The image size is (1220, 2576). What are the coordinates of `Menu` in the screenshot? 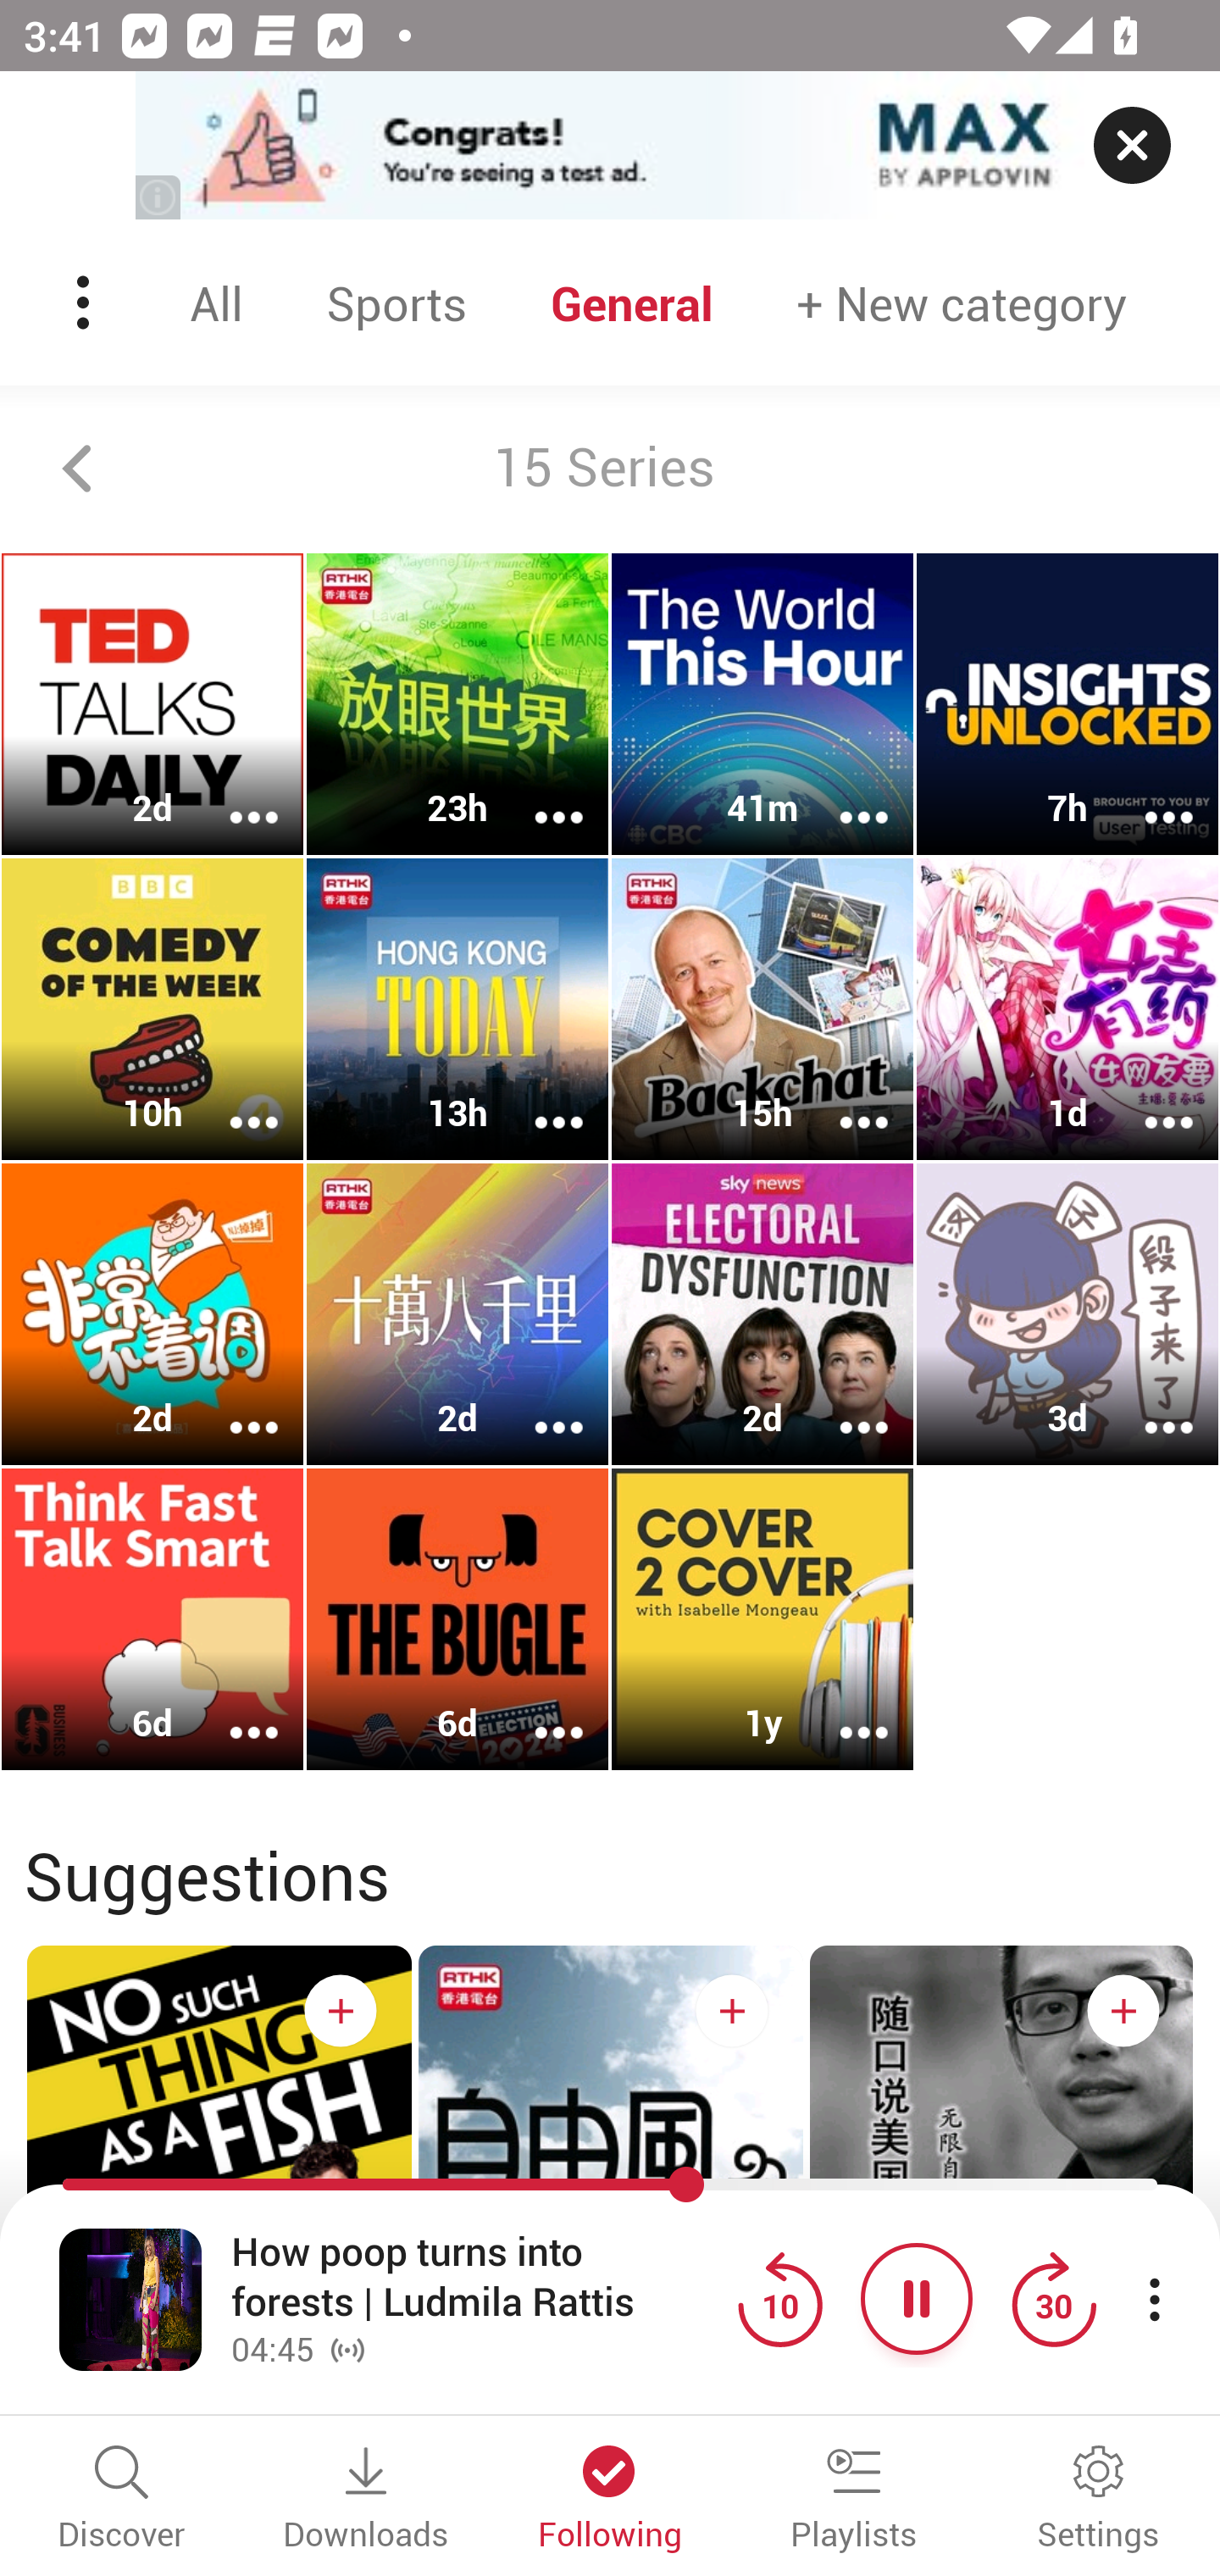 It's located at (86, 303).